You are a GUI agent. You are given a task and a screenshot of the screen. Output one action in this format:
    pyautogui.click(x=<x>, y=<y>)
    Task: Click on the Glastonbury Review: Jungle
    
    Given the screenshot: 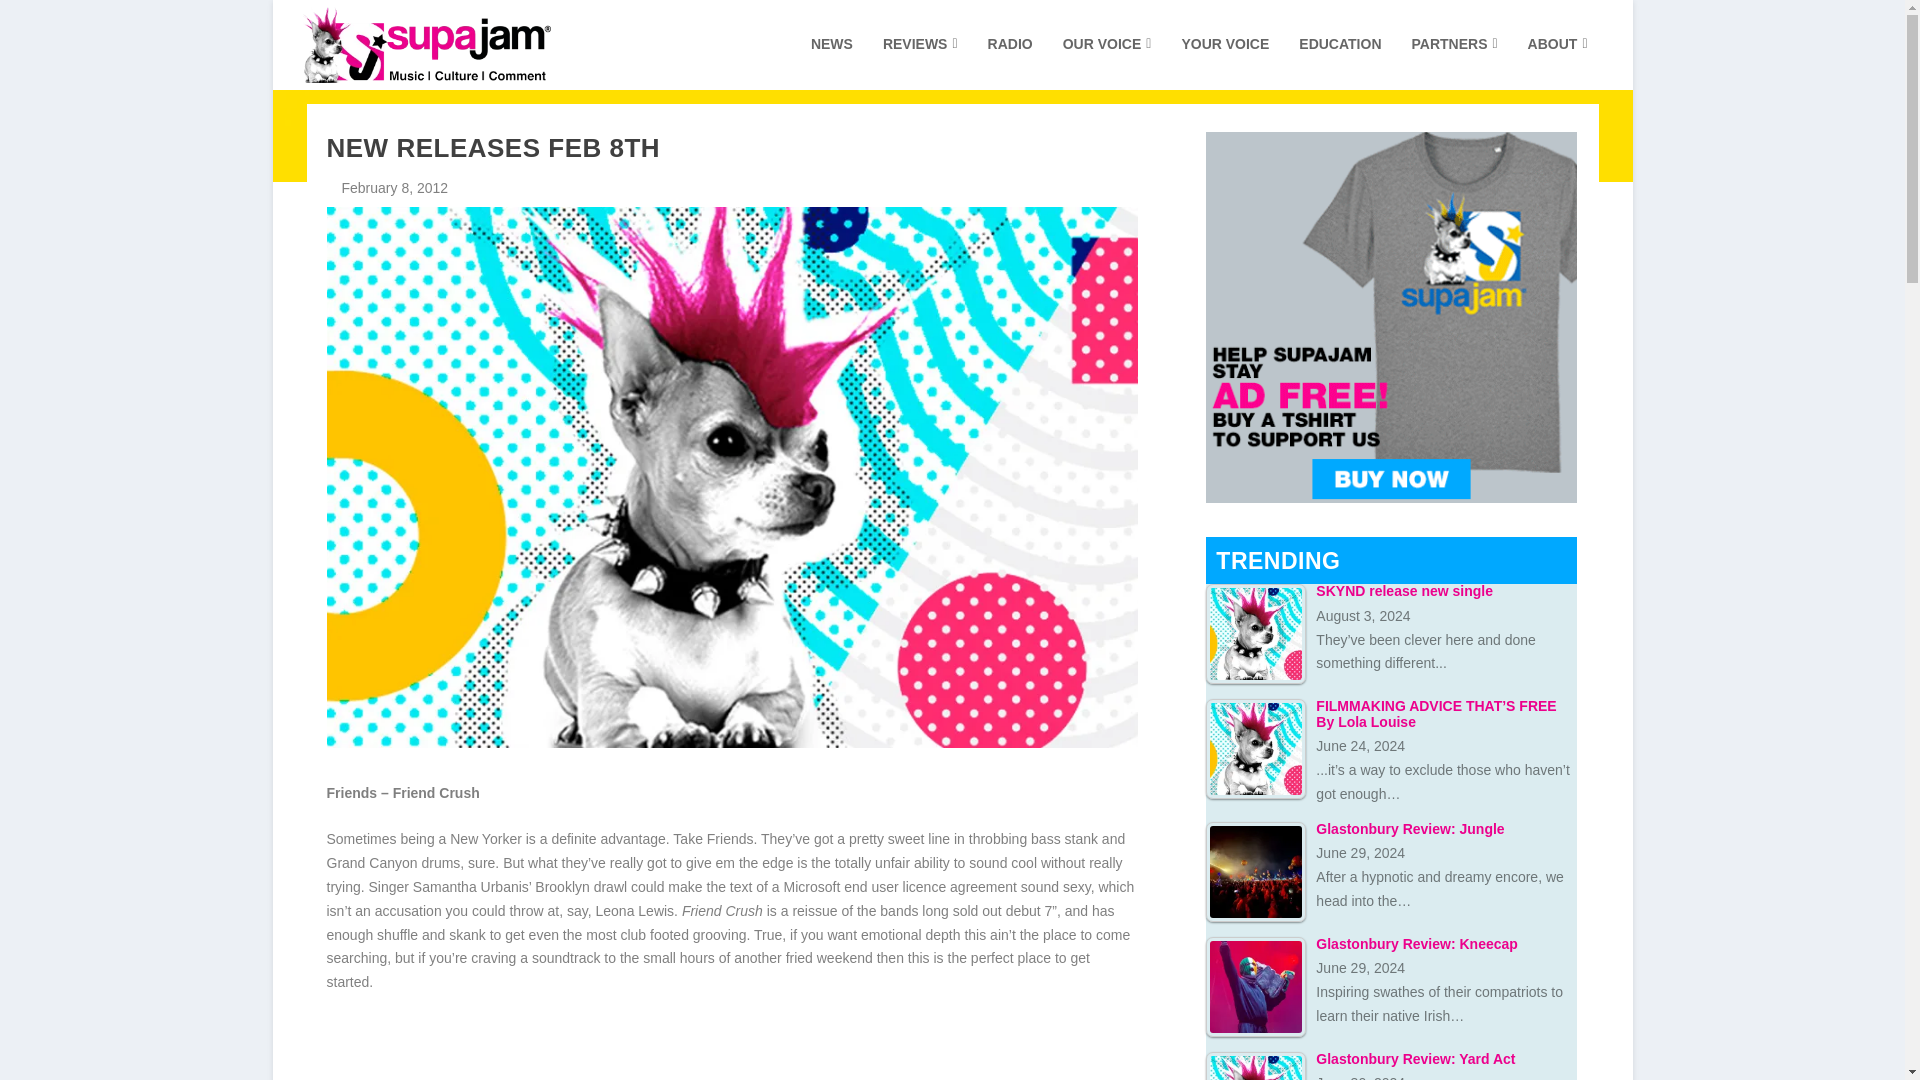 What is the action you would take?
    pyautogui.click(x=1255, y=872)
    